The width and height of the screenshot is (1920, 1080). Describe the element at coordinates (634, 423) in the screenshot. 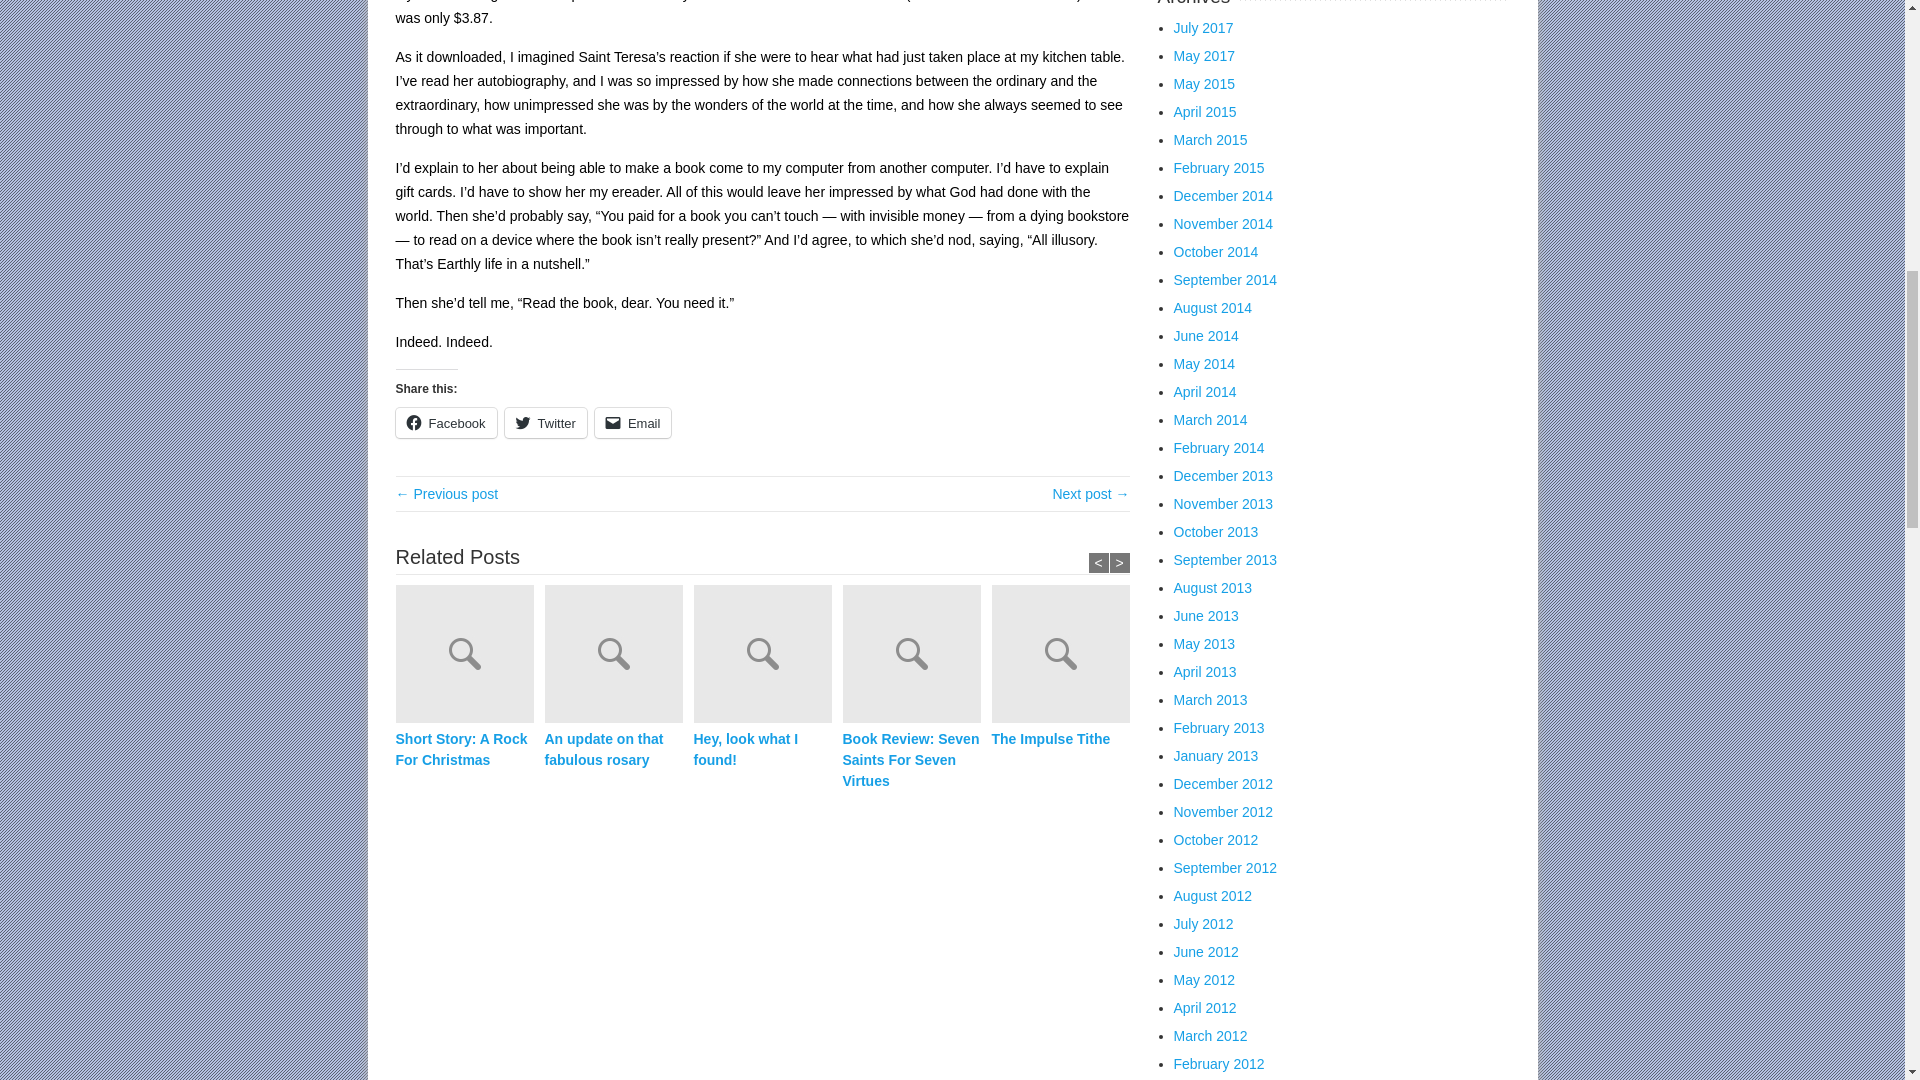

I see `Email` at that location.